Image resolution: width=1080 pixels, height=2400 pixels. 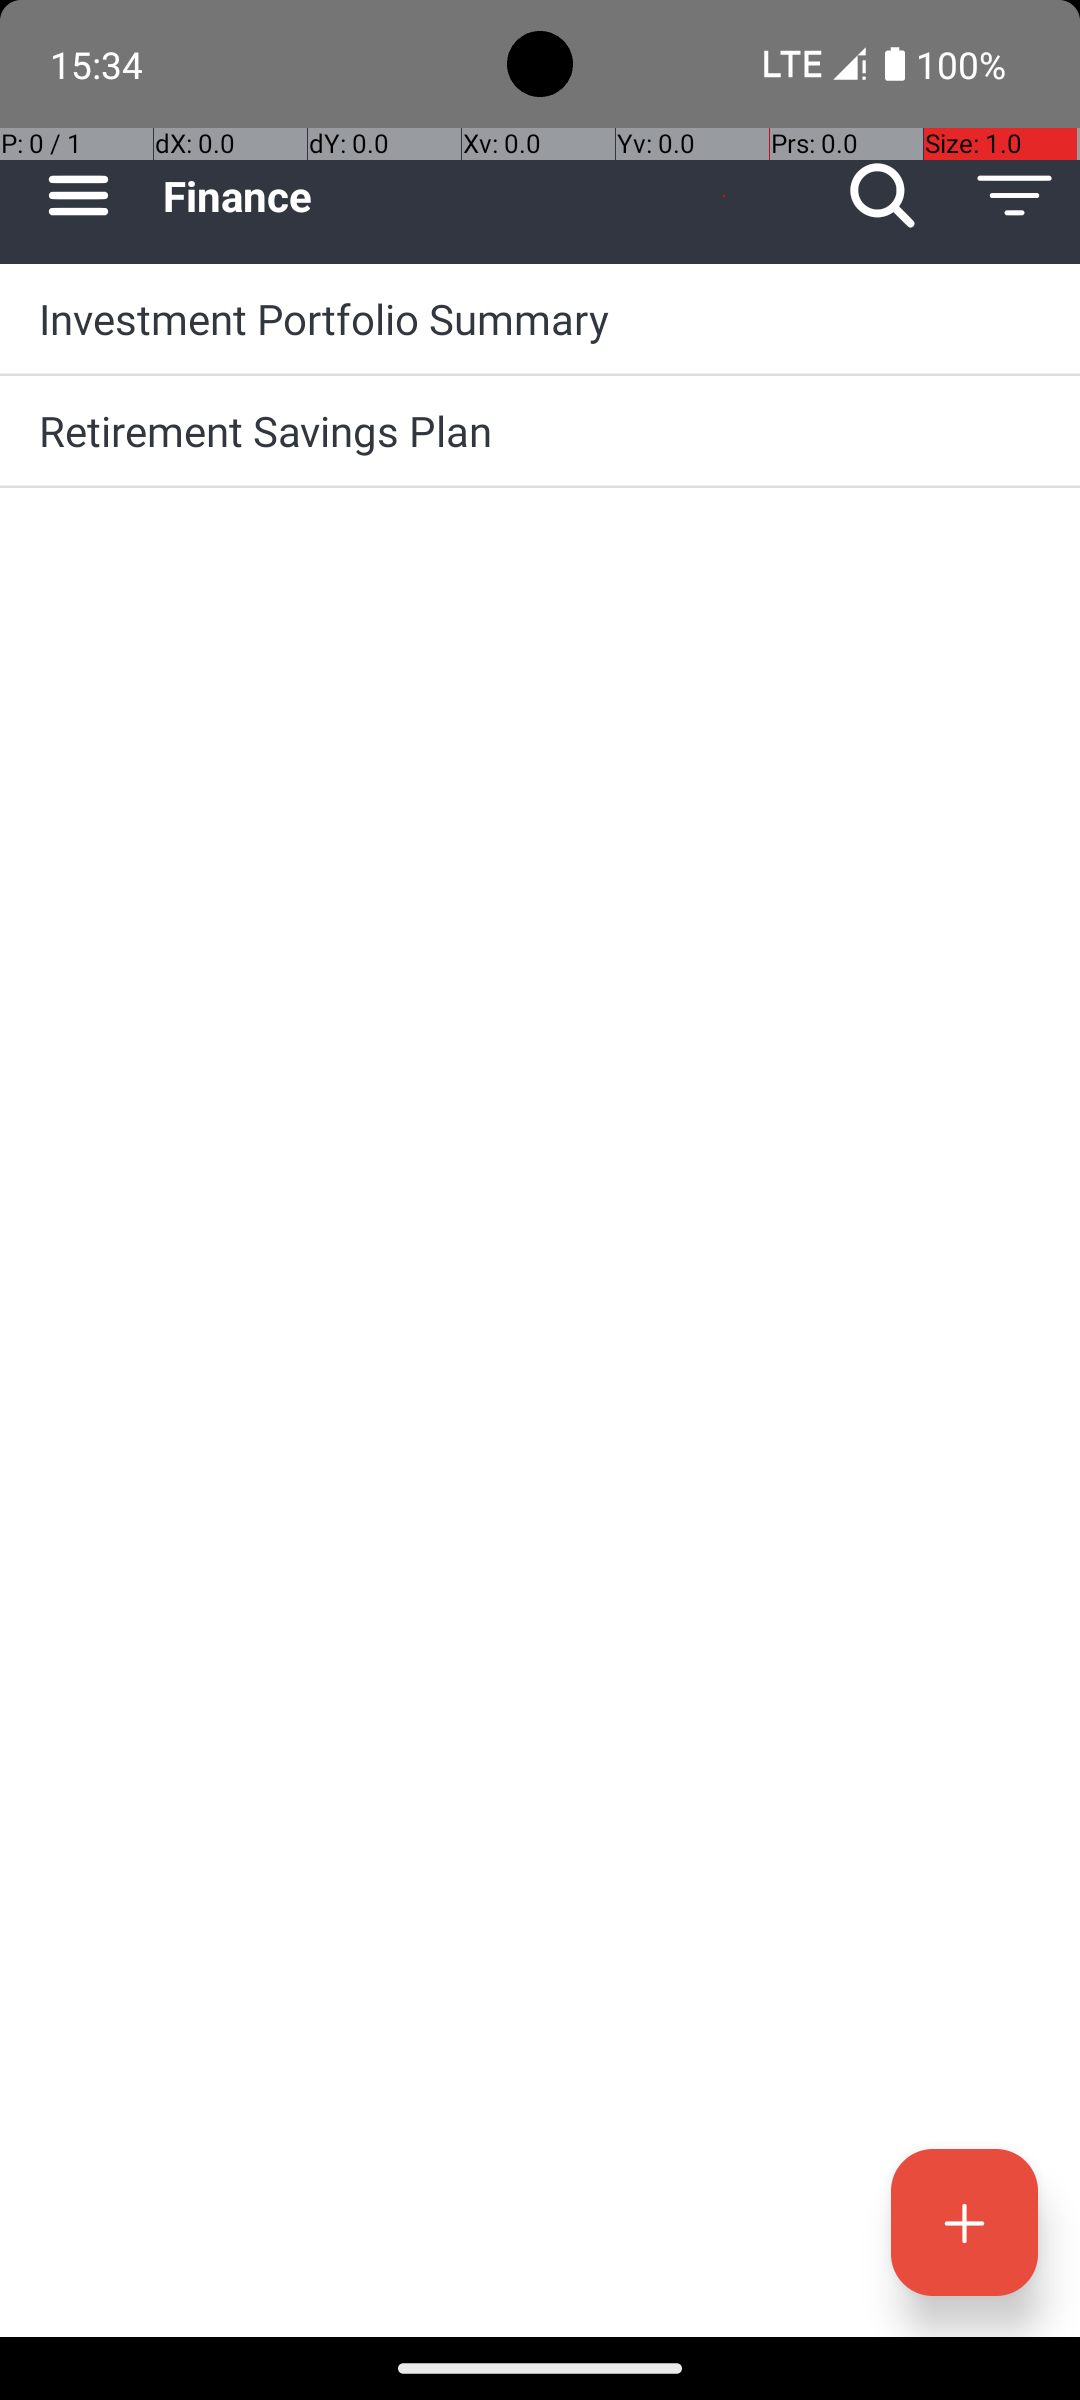 I want to click on Investment Portfolio Summary, so click(x=540, y=318).